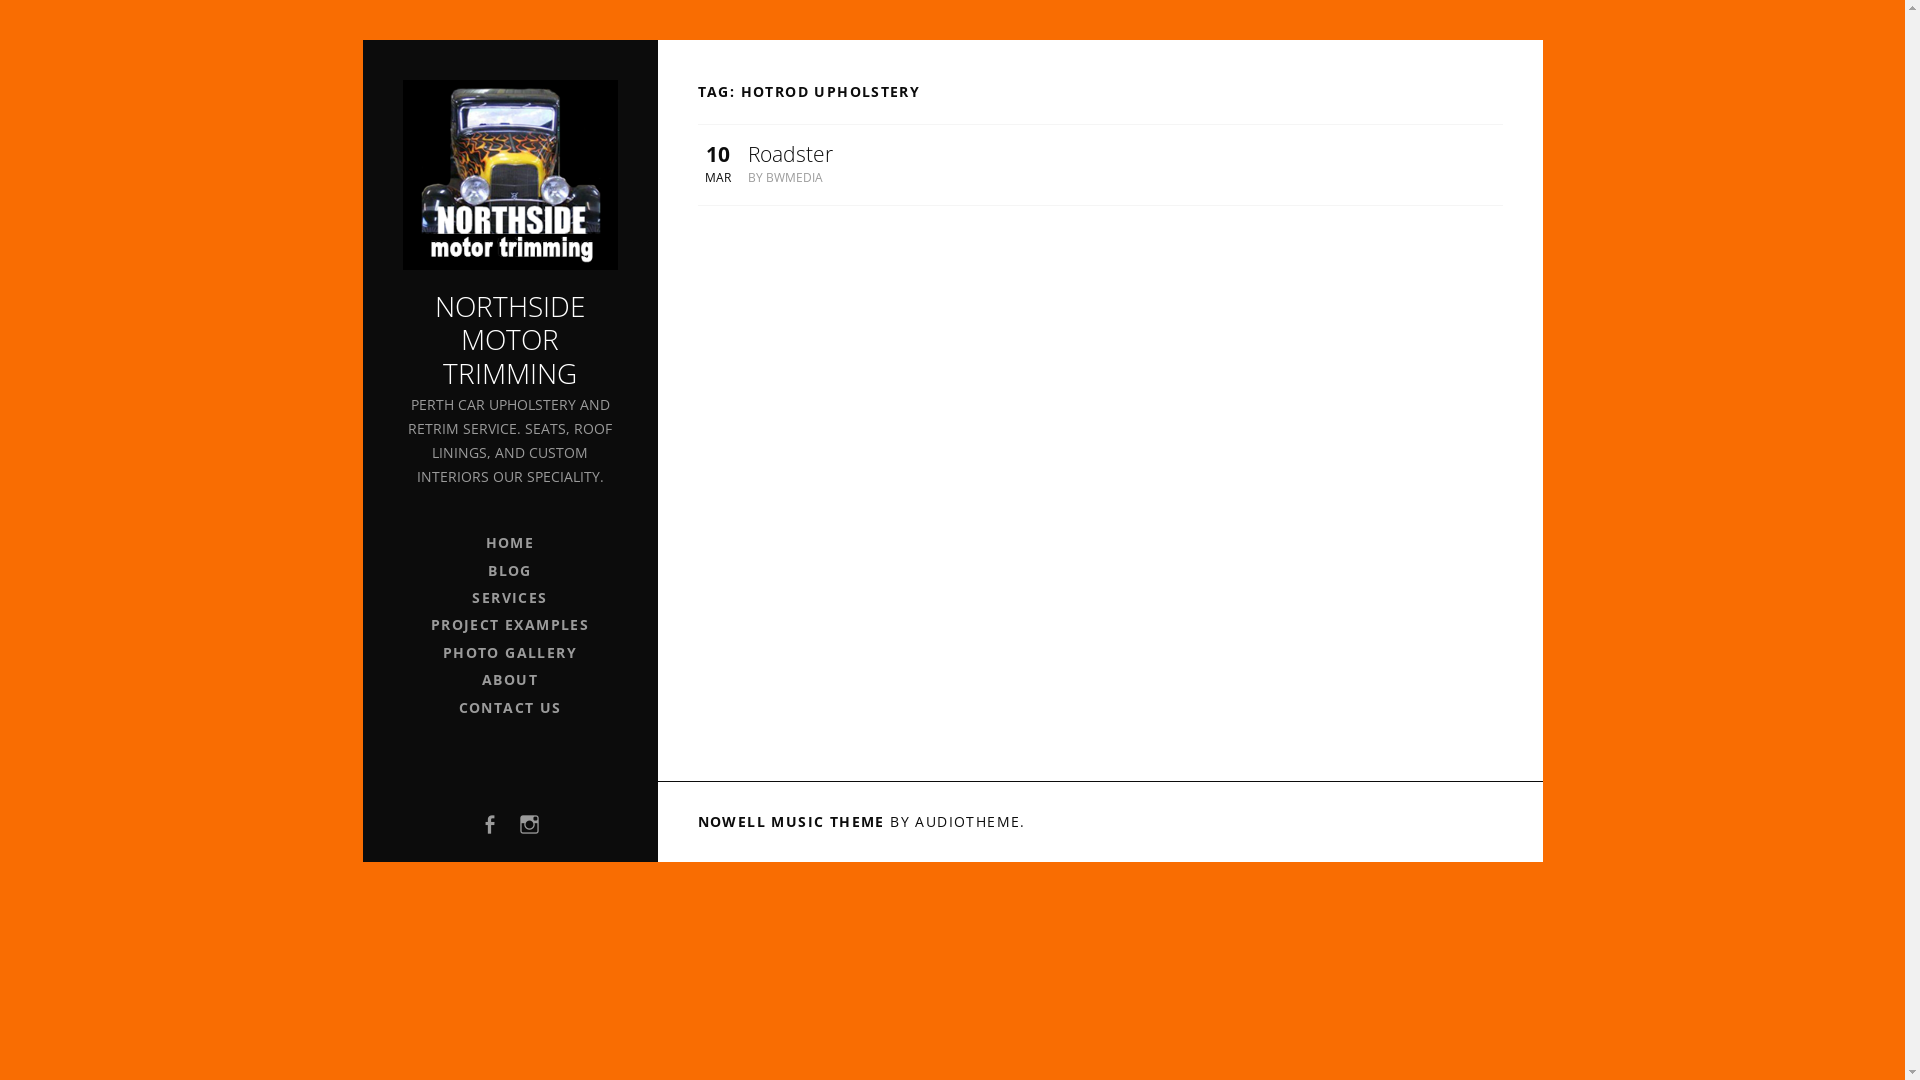  Describe the element at coordinates (510, 680) in the screenshot. I see `ABOUT` at that location.